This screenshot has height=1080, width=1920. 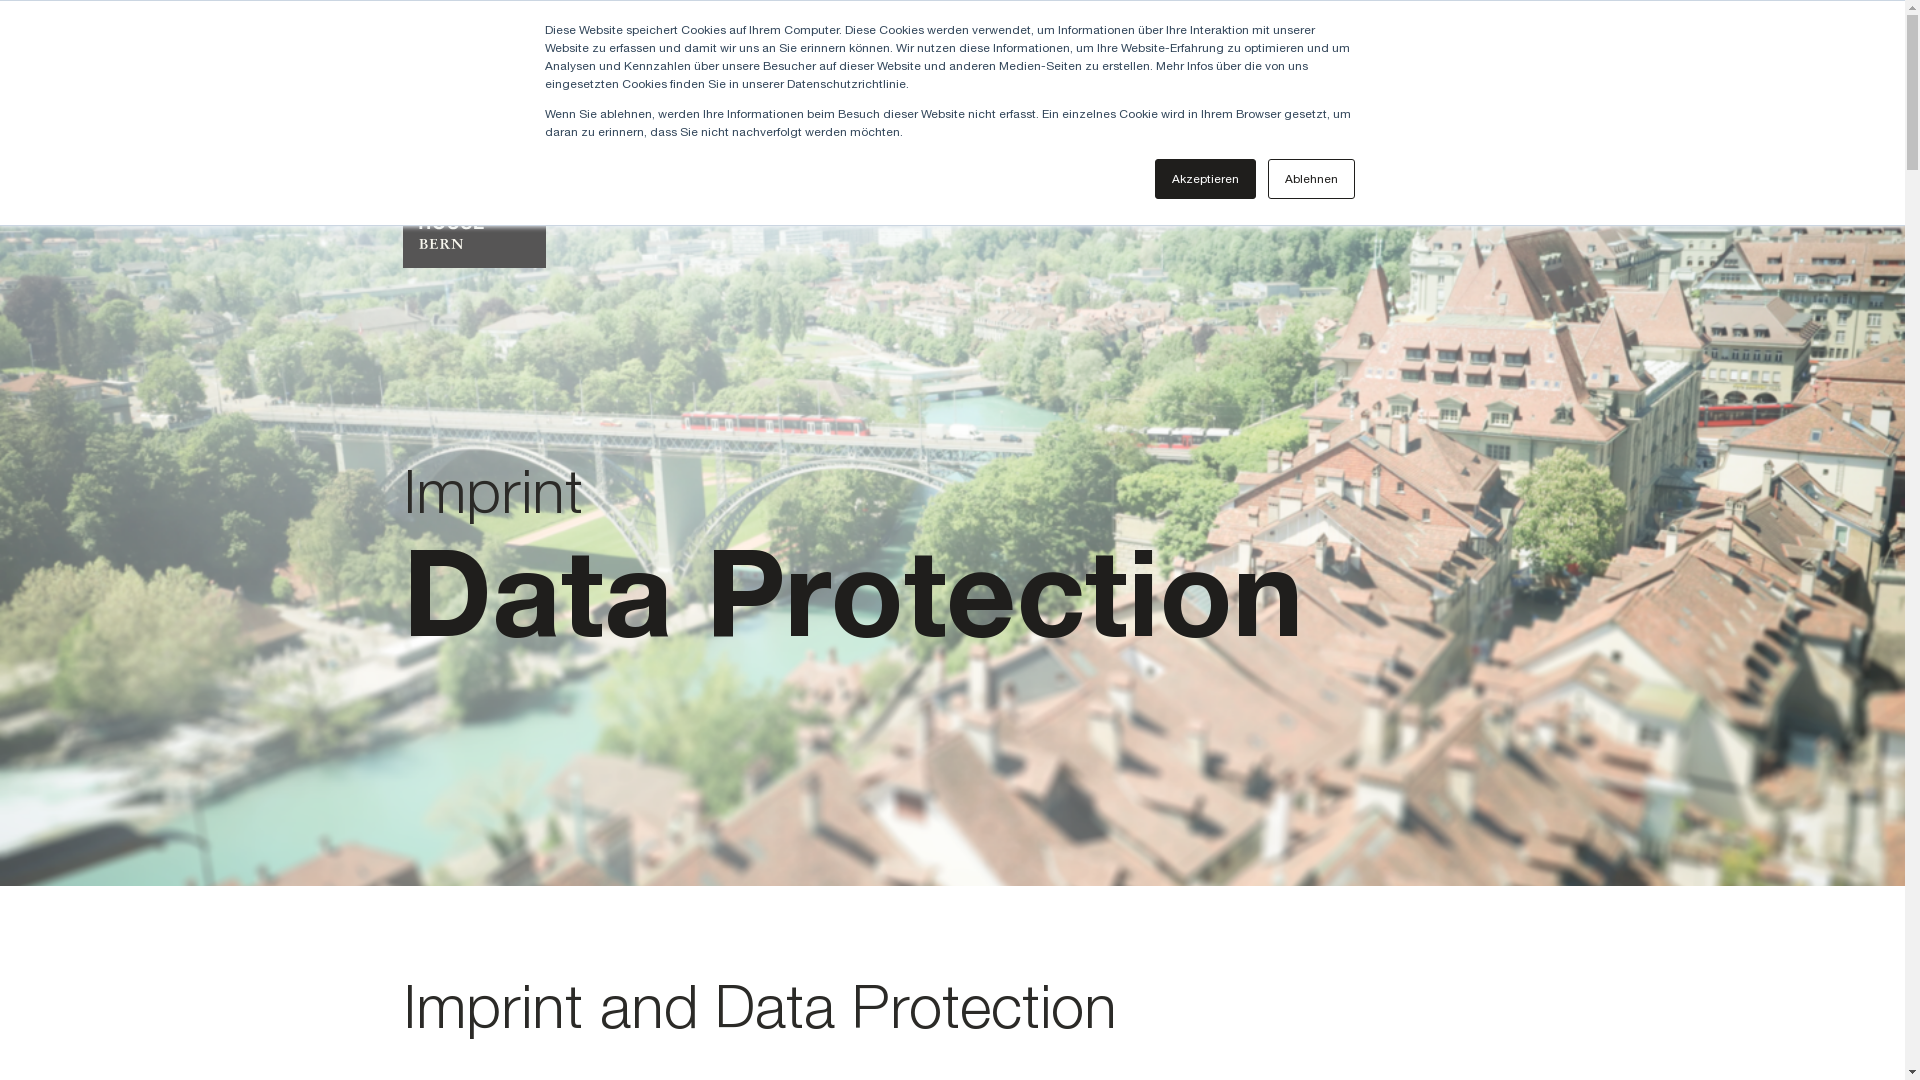 I want to click on Contact, so click(x=1410, y=49).